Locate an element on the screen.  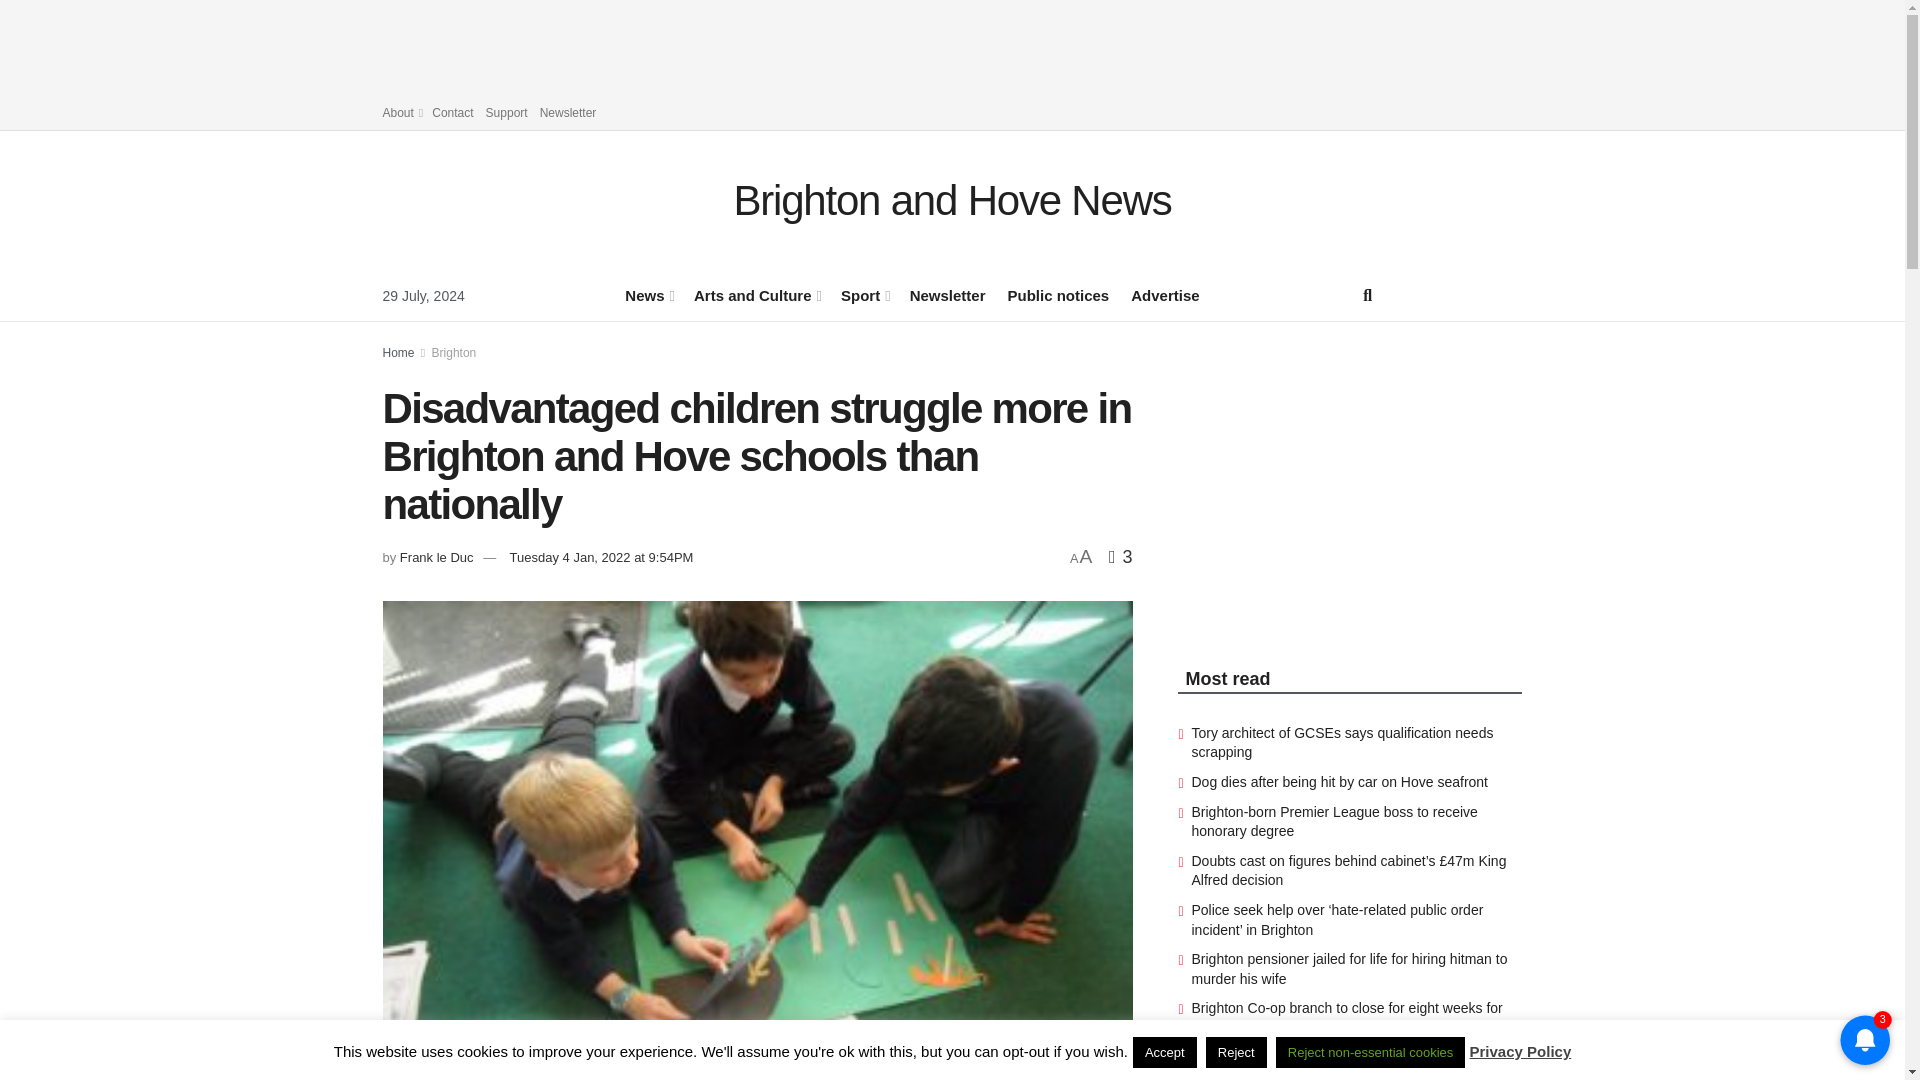
Advertisement is located at coordinates (1303, 476).